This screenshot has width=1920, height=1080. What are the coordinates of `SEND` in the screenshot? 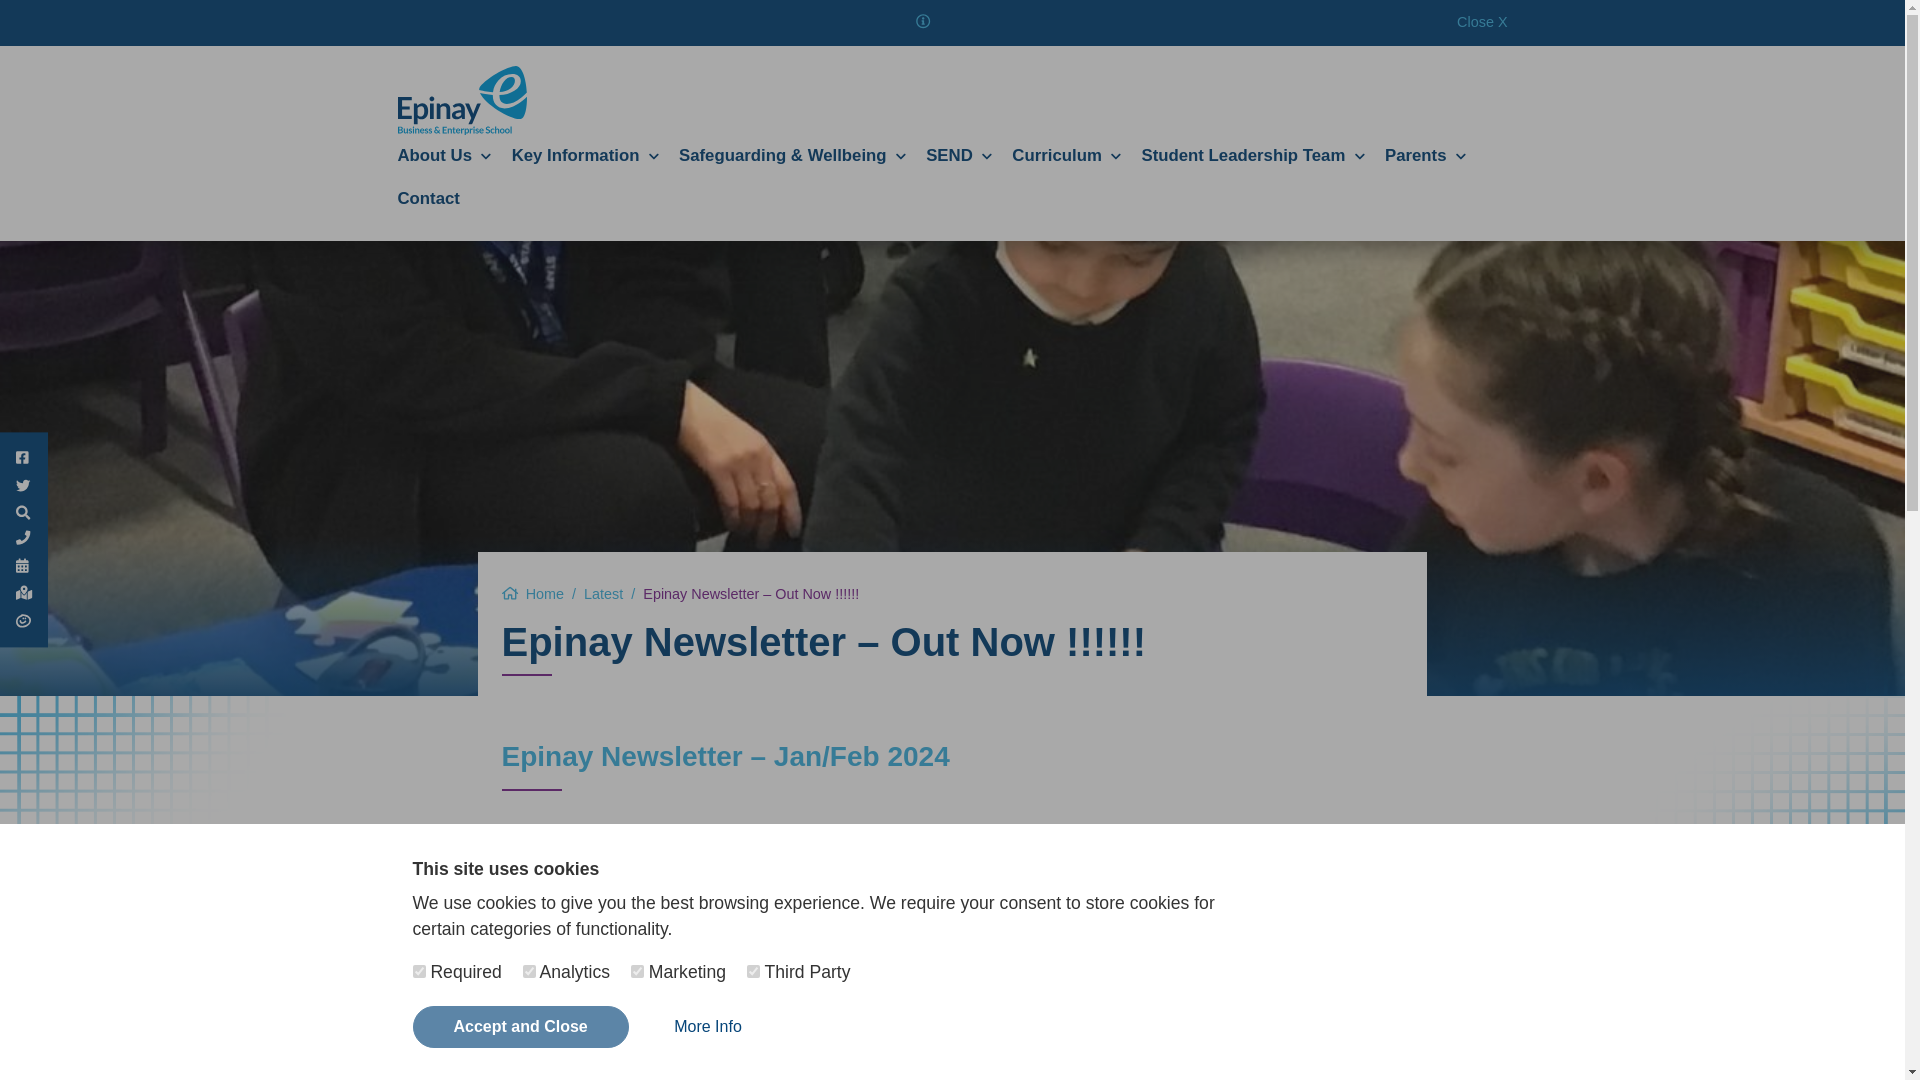 It's located at (958, 157).